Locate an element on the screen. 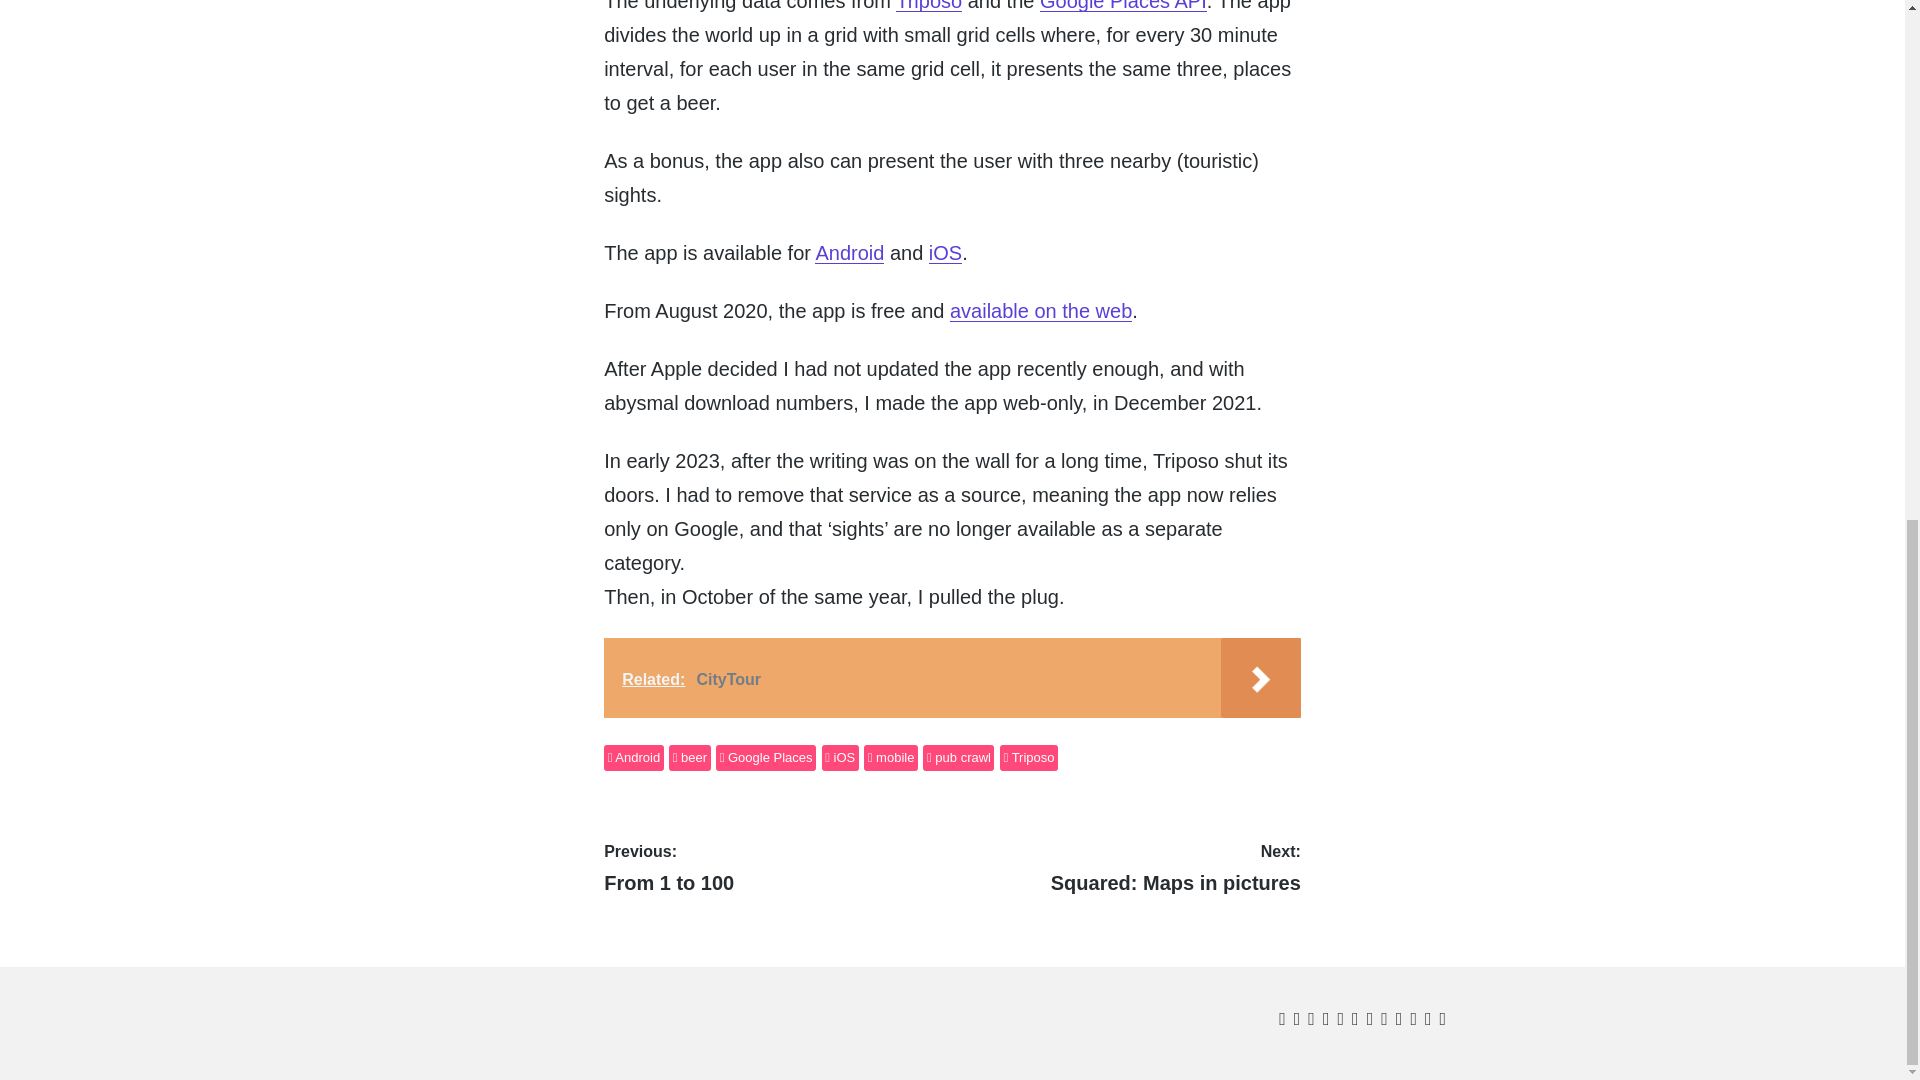 The image size is (1920, 1080).  iOS is located at coordinates (952, 678).